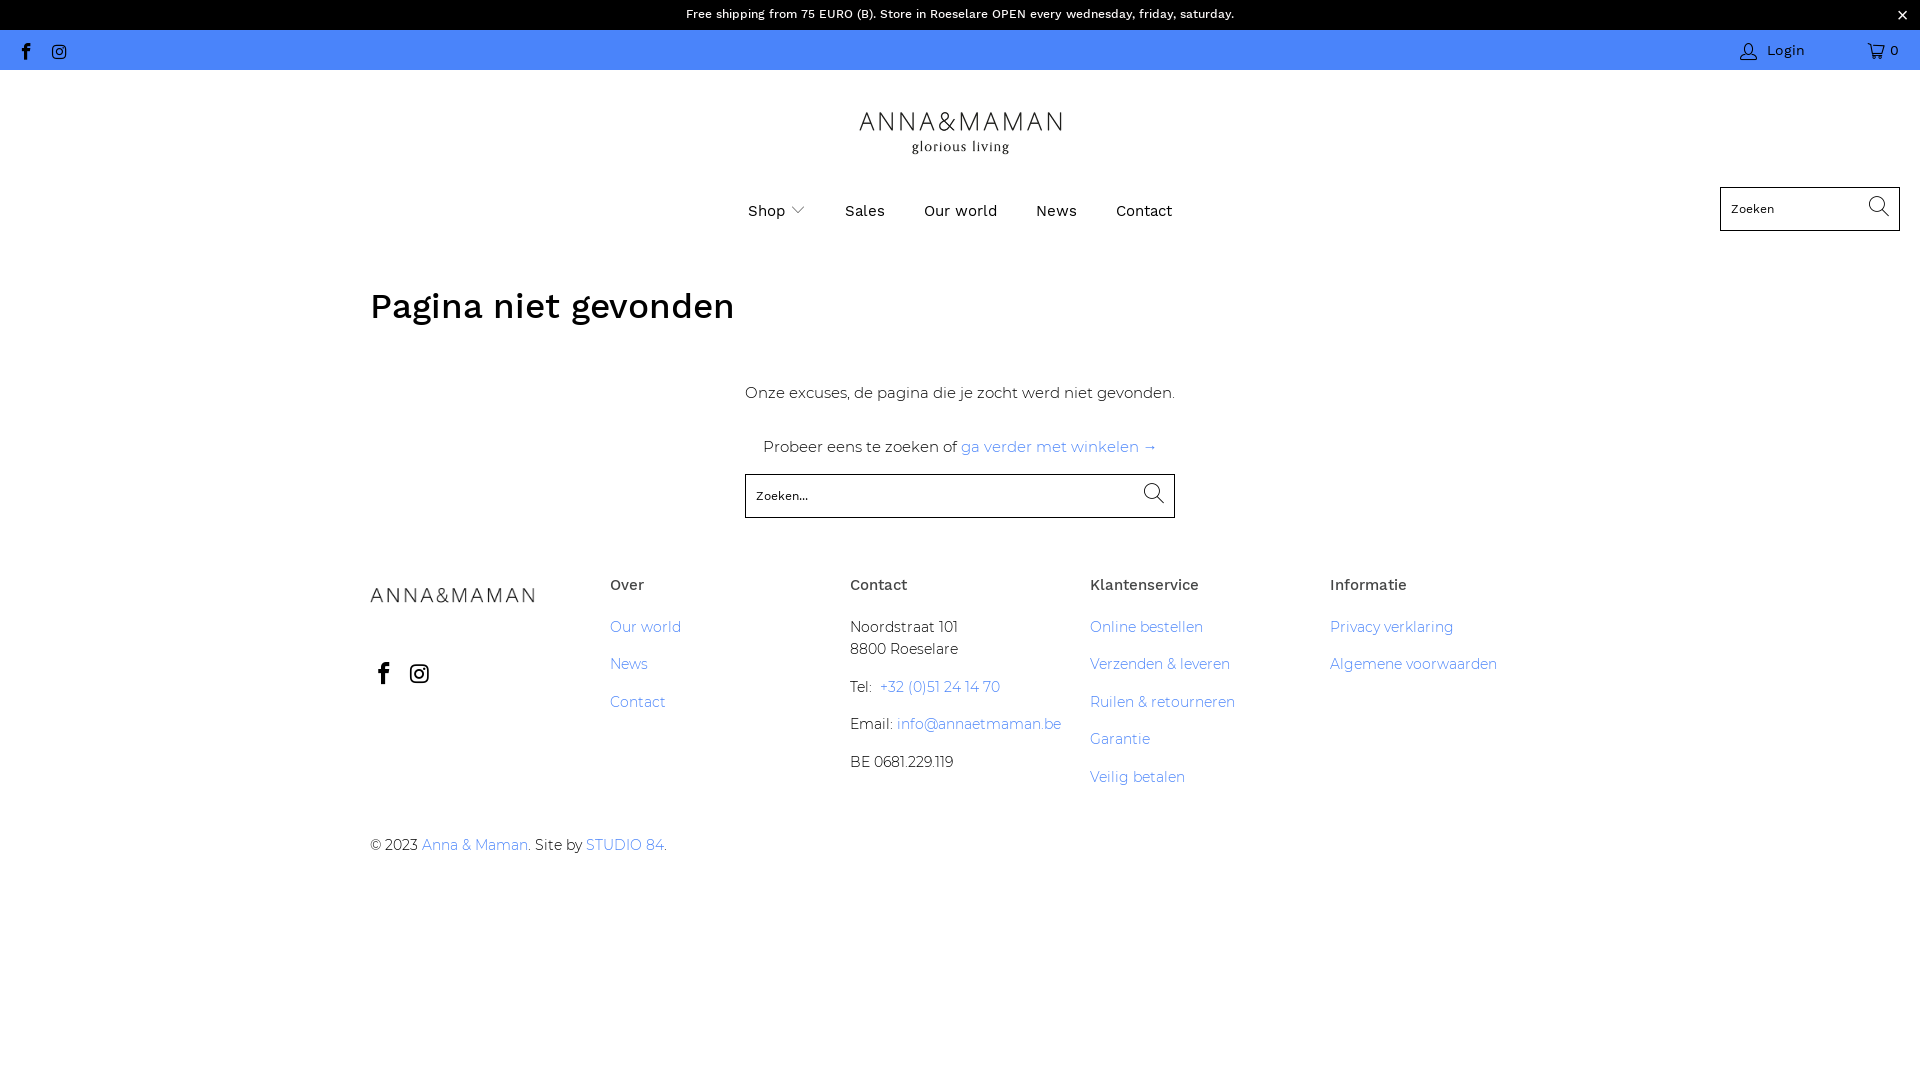  What do you see at coordinates (1146, 627) in the screenshot?
I see `Online bestellen` at bounding box center [1146, 627].